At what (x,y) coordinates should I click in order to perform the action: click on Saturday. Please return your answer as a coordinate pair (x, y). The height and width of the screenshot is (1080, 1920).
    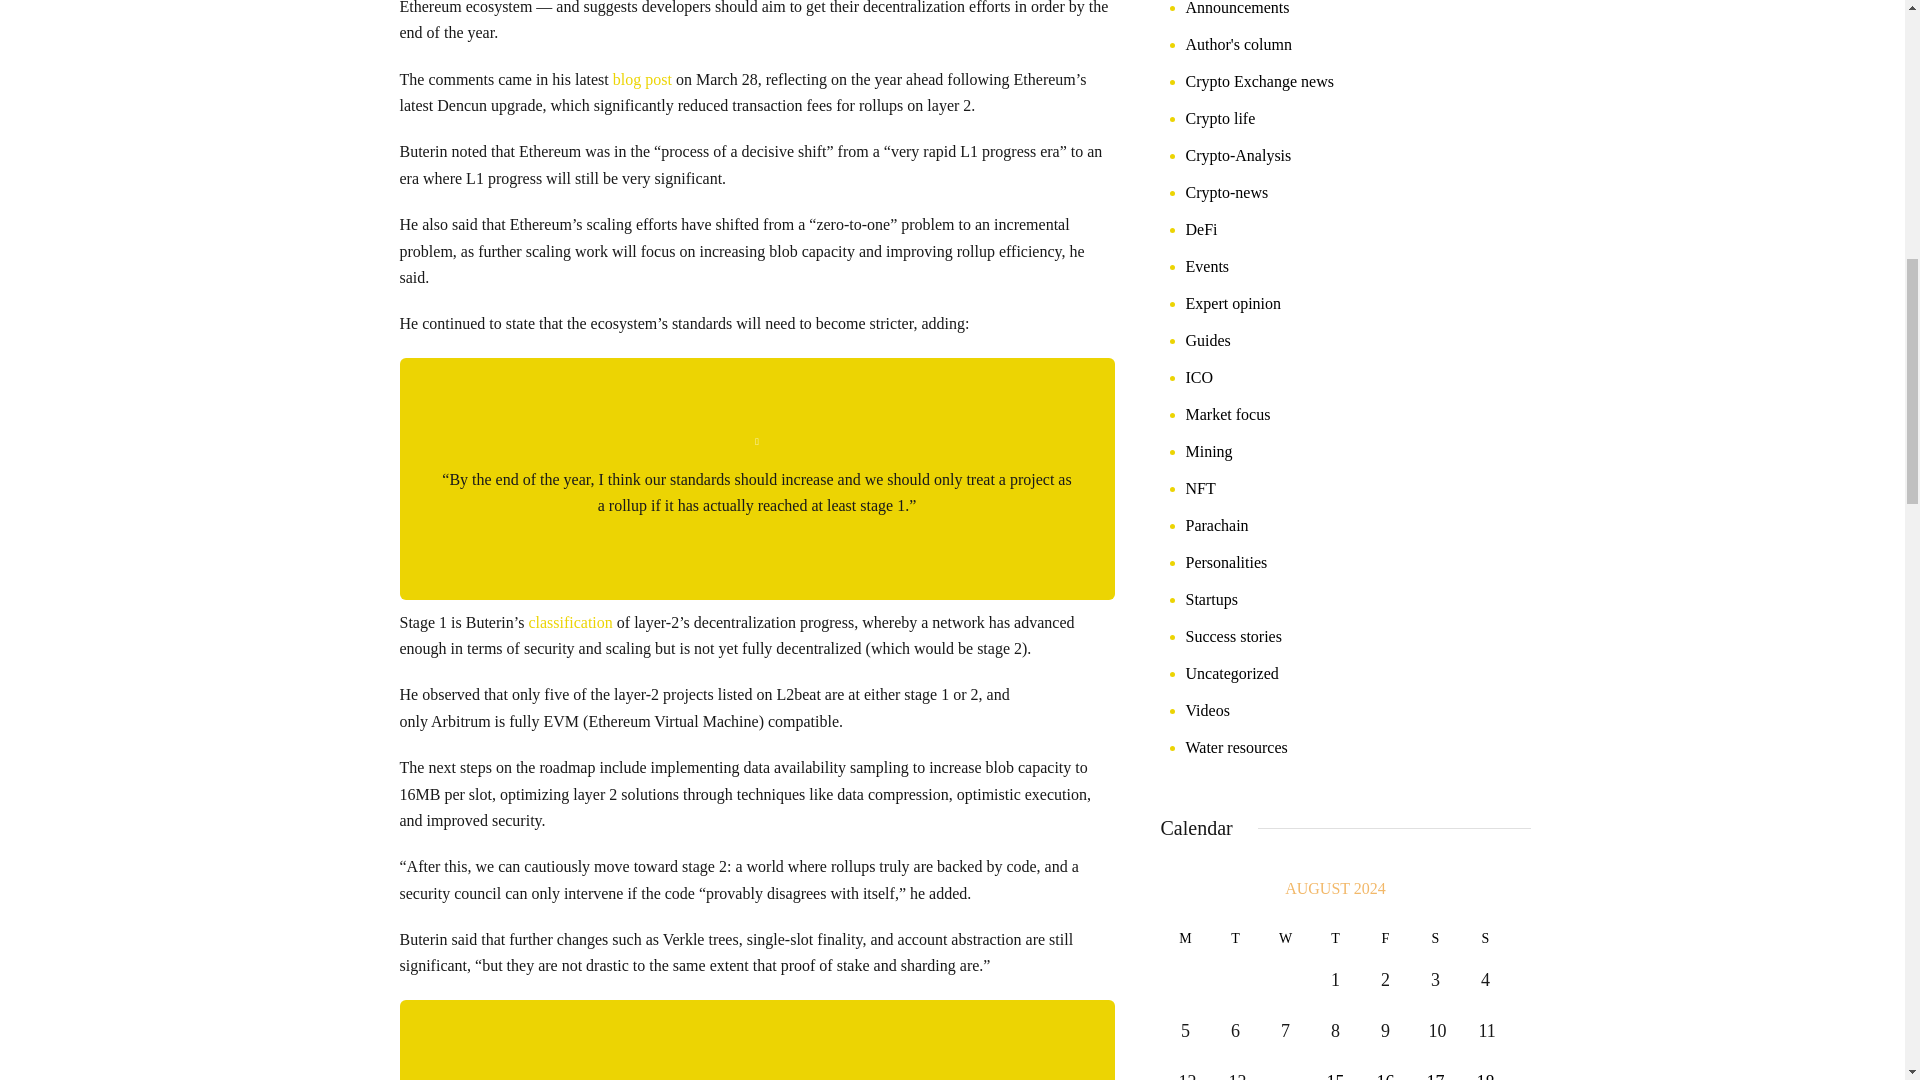
    Looking at the image, I should click on (1434, 938).